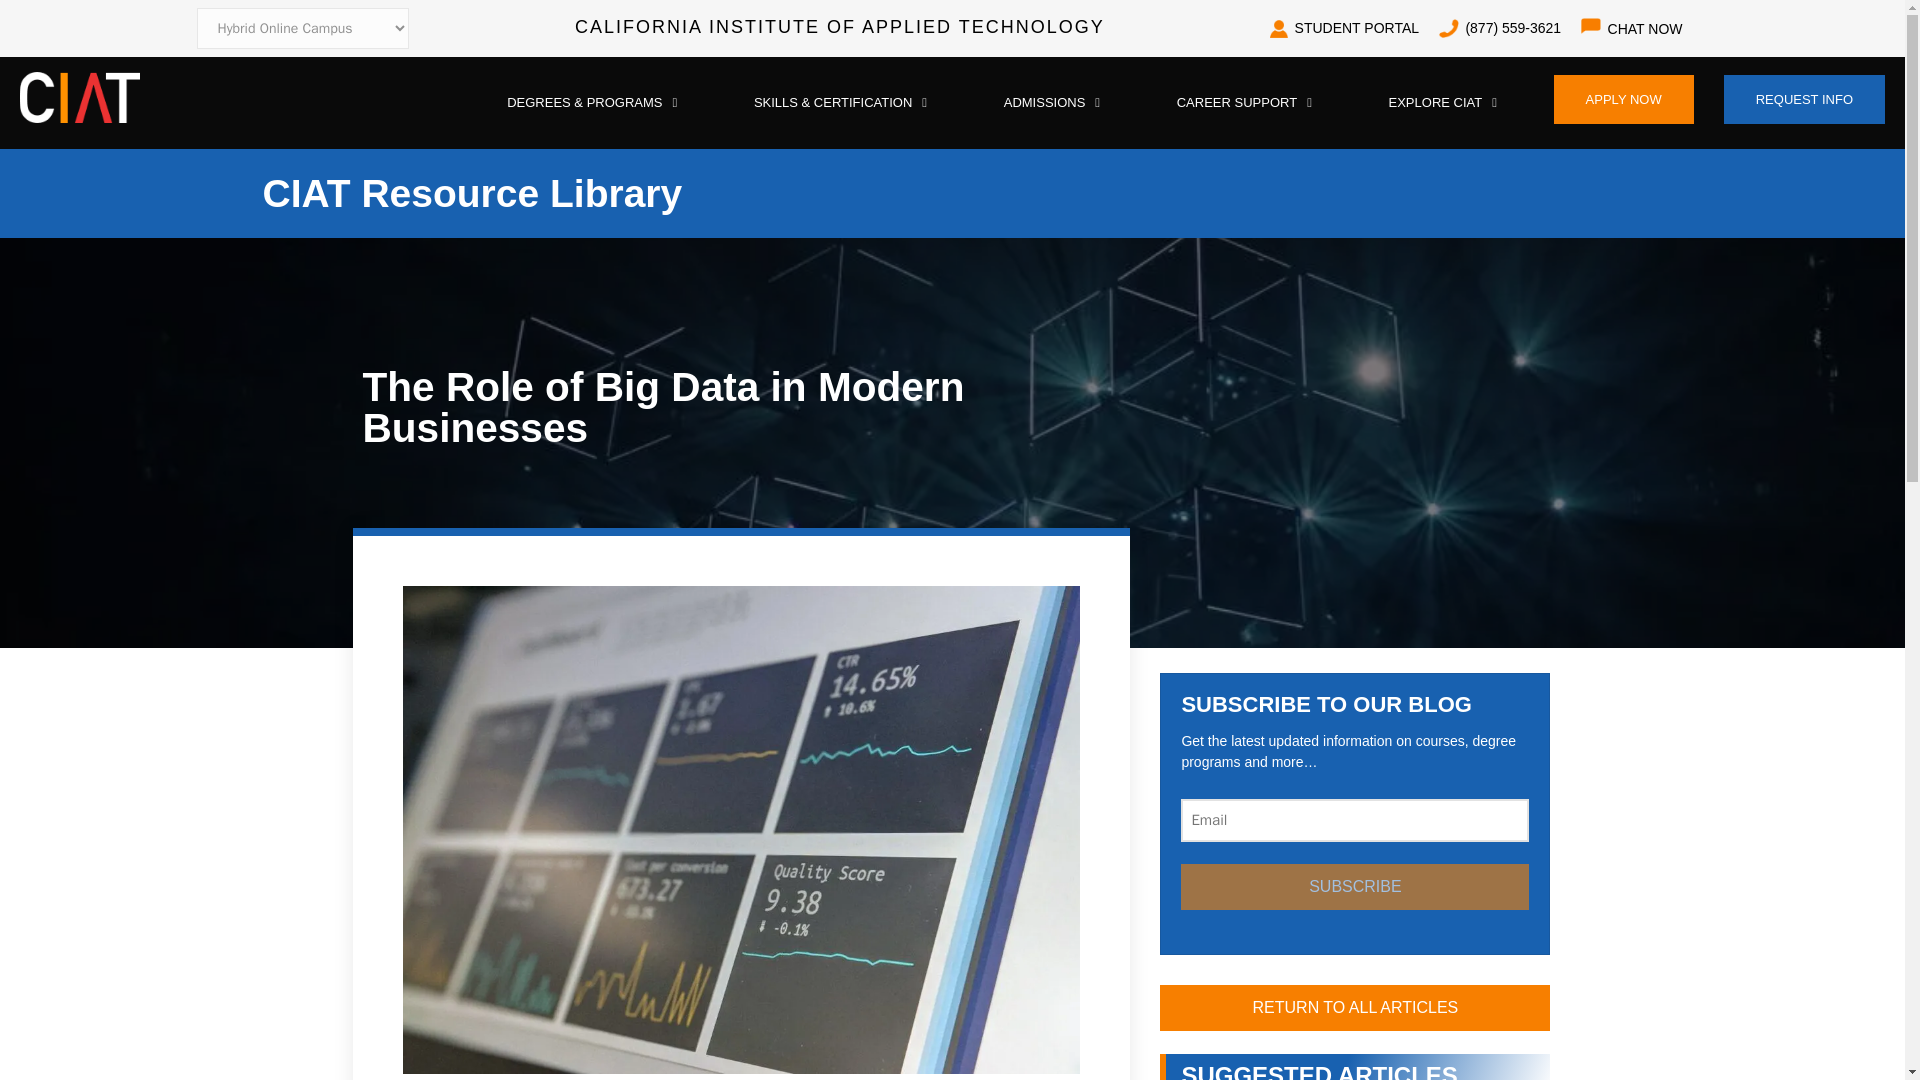  What do you see at coordinates (1646, 29) in the screenshot?
I see `CHAT NOW` at bounding box center [1646, 29].